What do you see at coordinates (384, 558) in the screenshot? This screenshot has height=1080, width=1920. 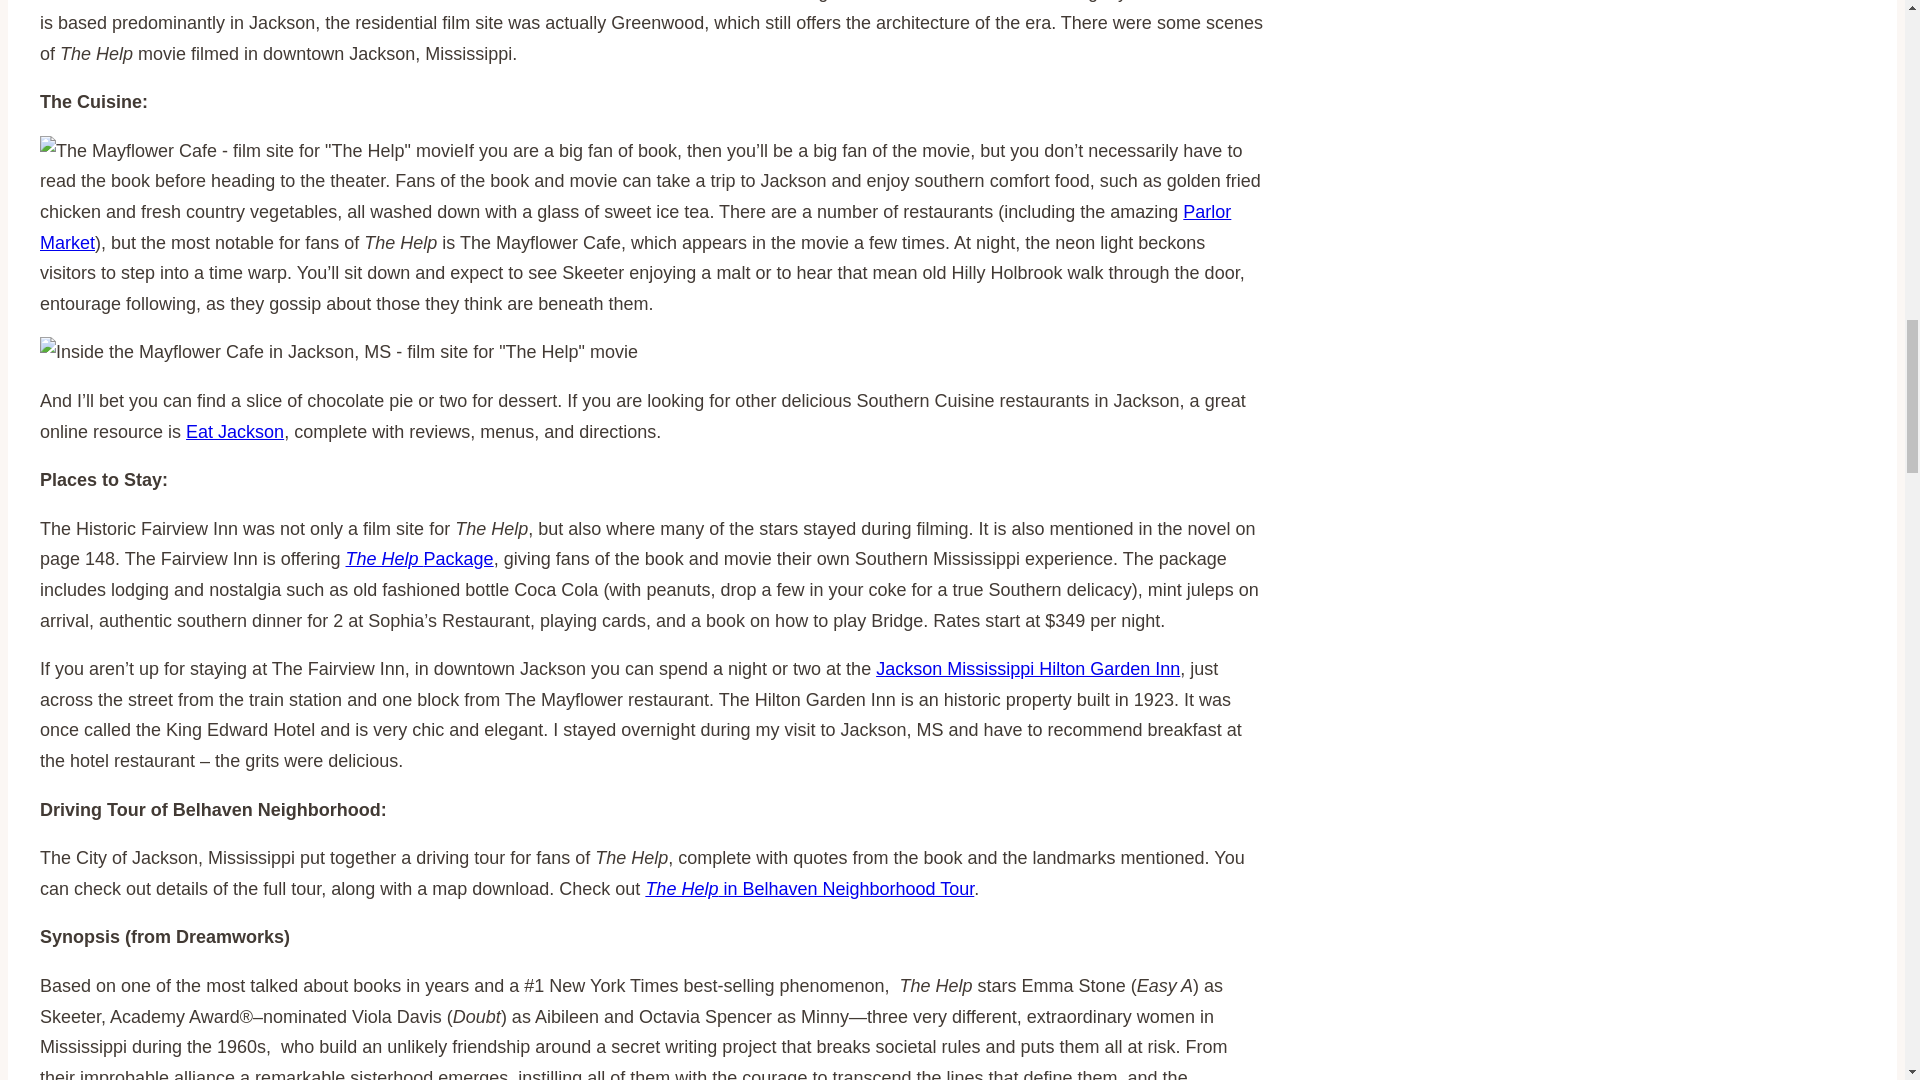 I see `The Help` at bounding box center [384, 558].